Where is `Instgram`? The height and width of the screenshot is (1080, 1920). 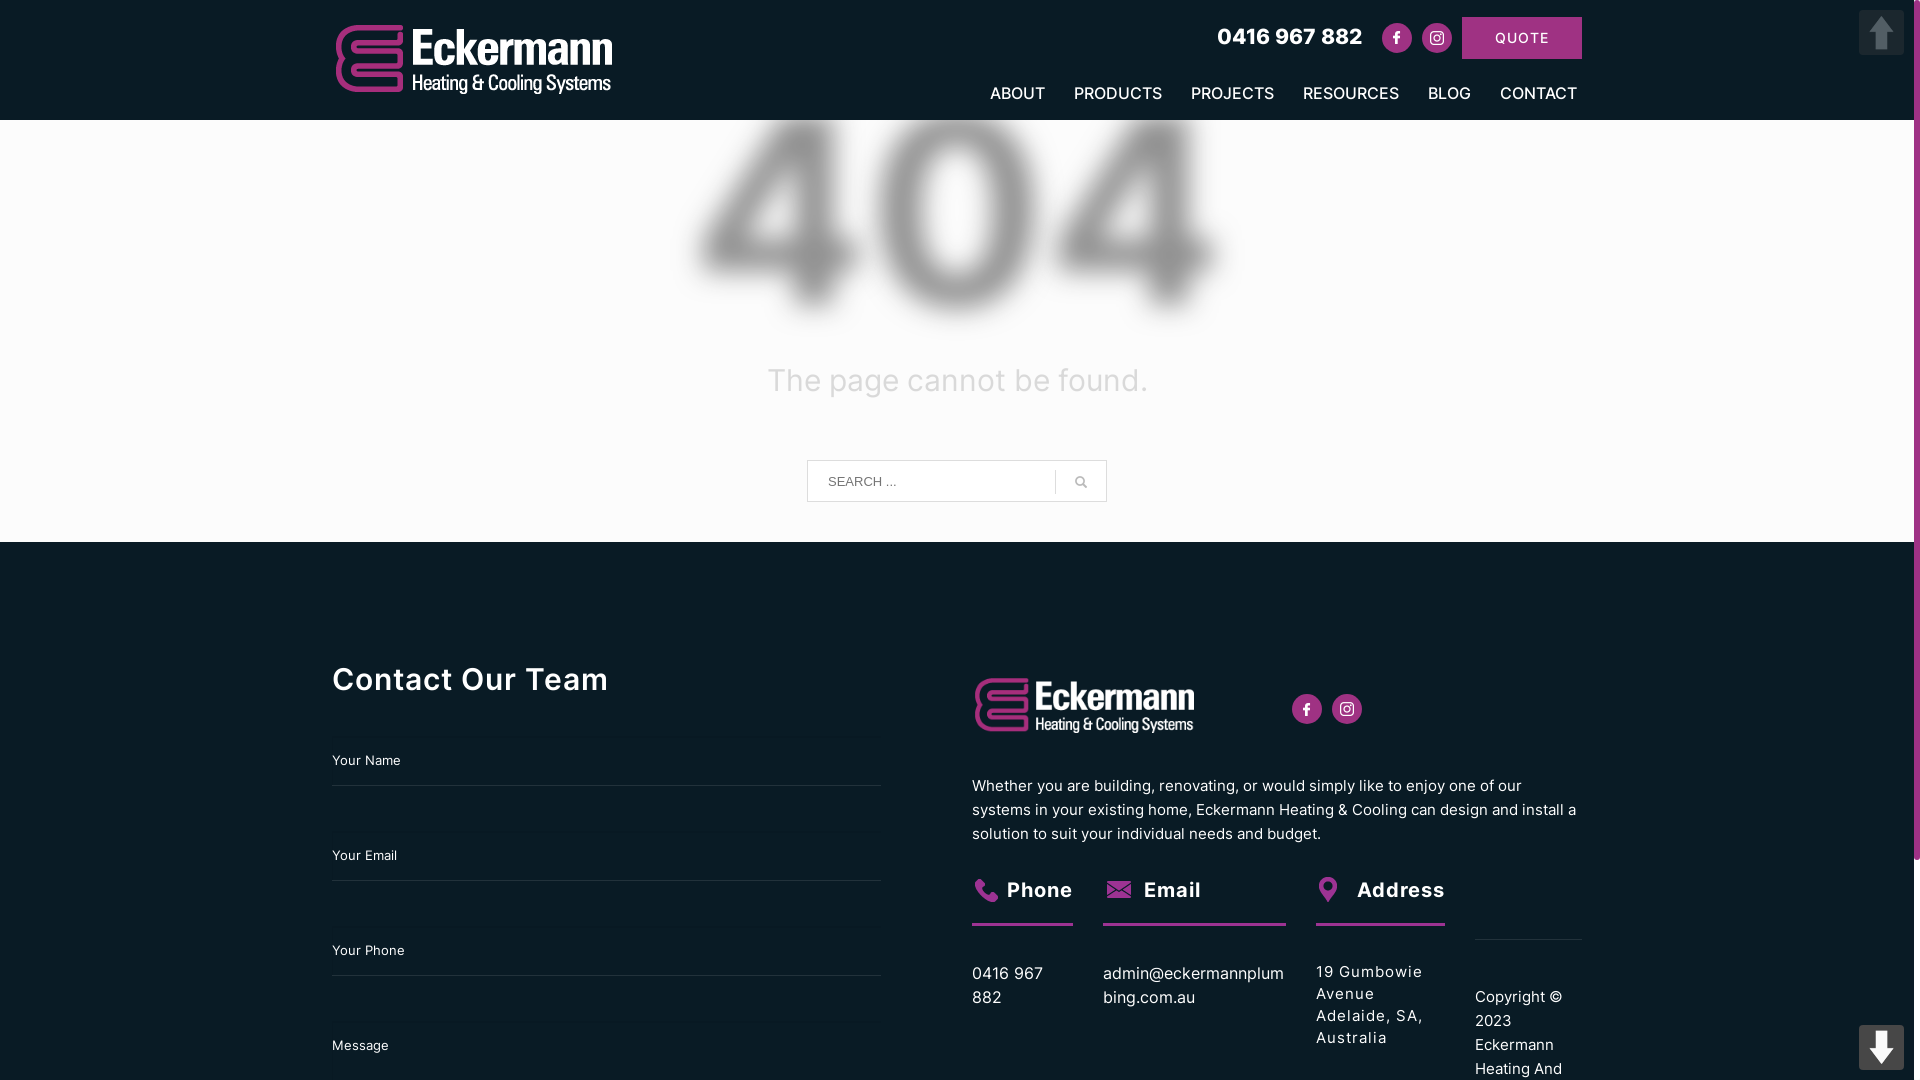 Instgram is located at coordinates (1437, 42).